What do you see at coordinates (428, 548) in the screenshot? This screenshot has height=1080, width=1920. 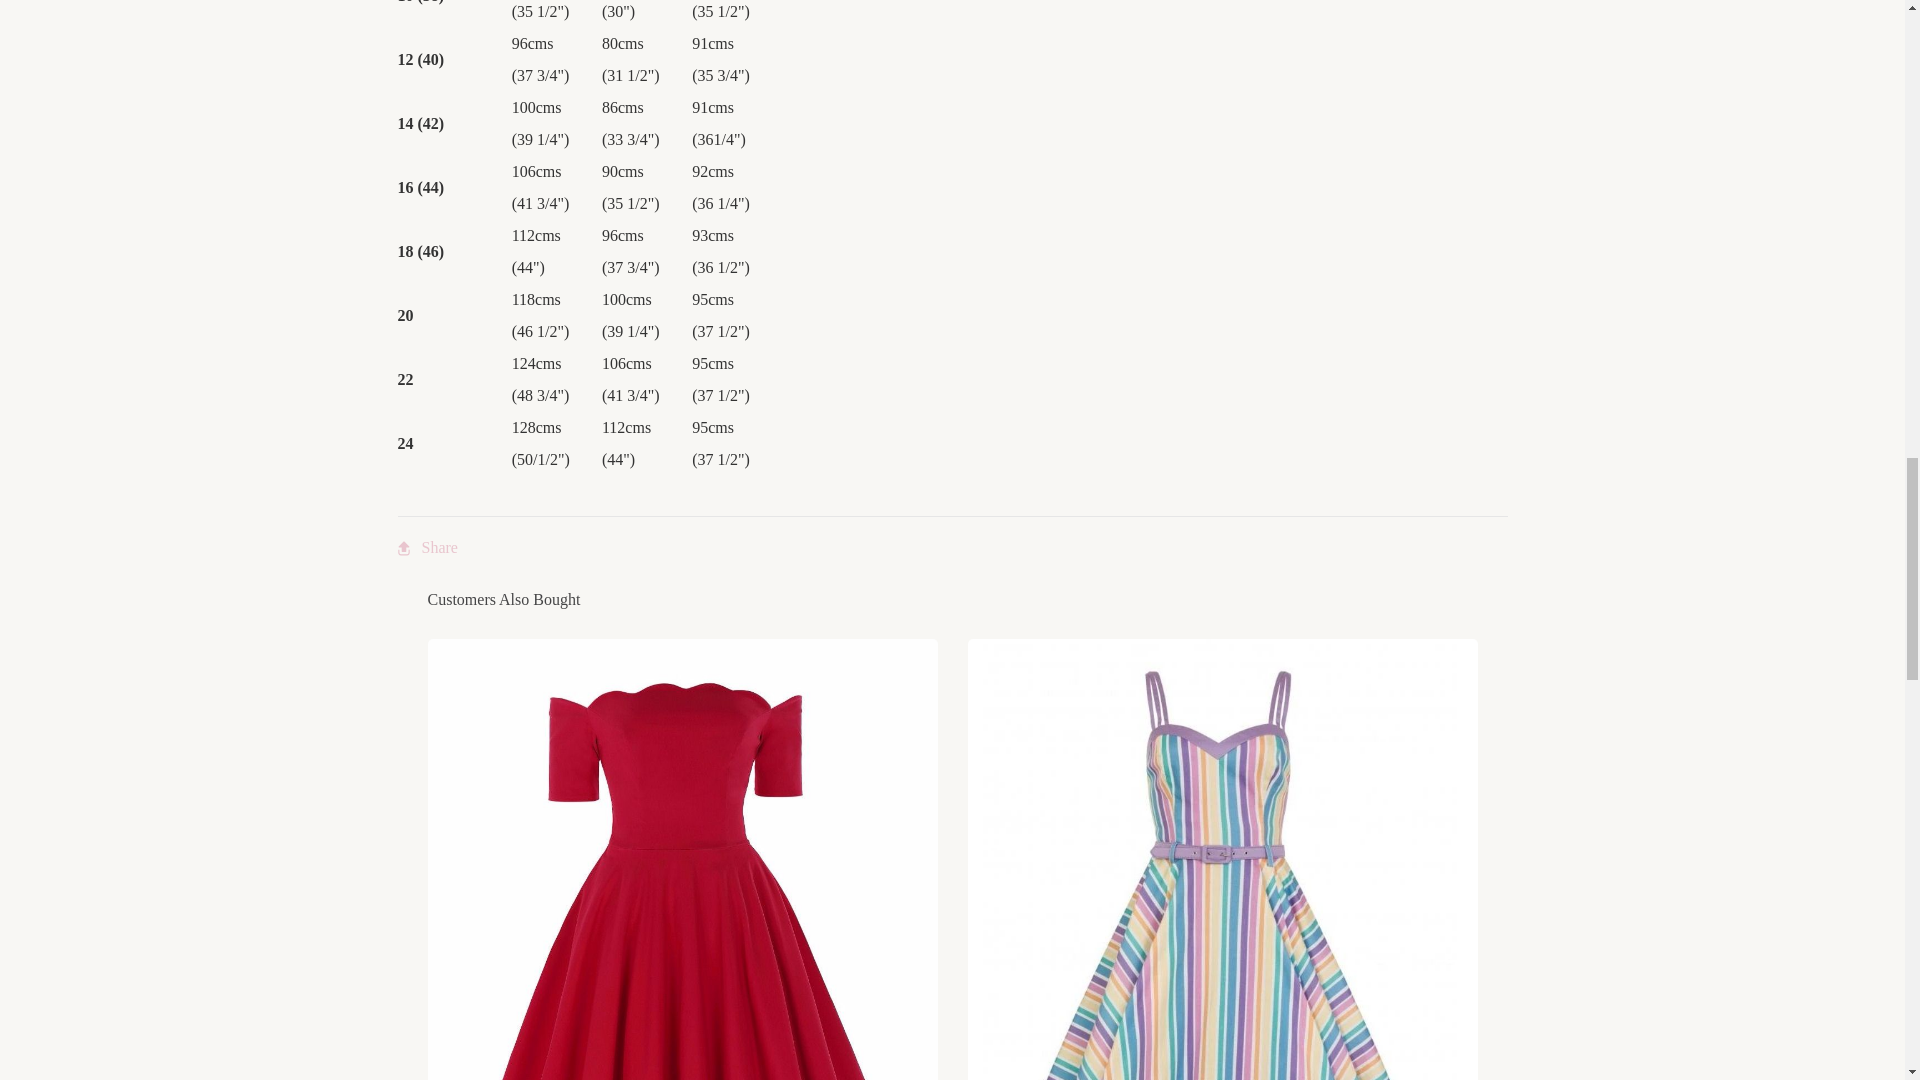 I see `Share` at bounding box center [428, 548].